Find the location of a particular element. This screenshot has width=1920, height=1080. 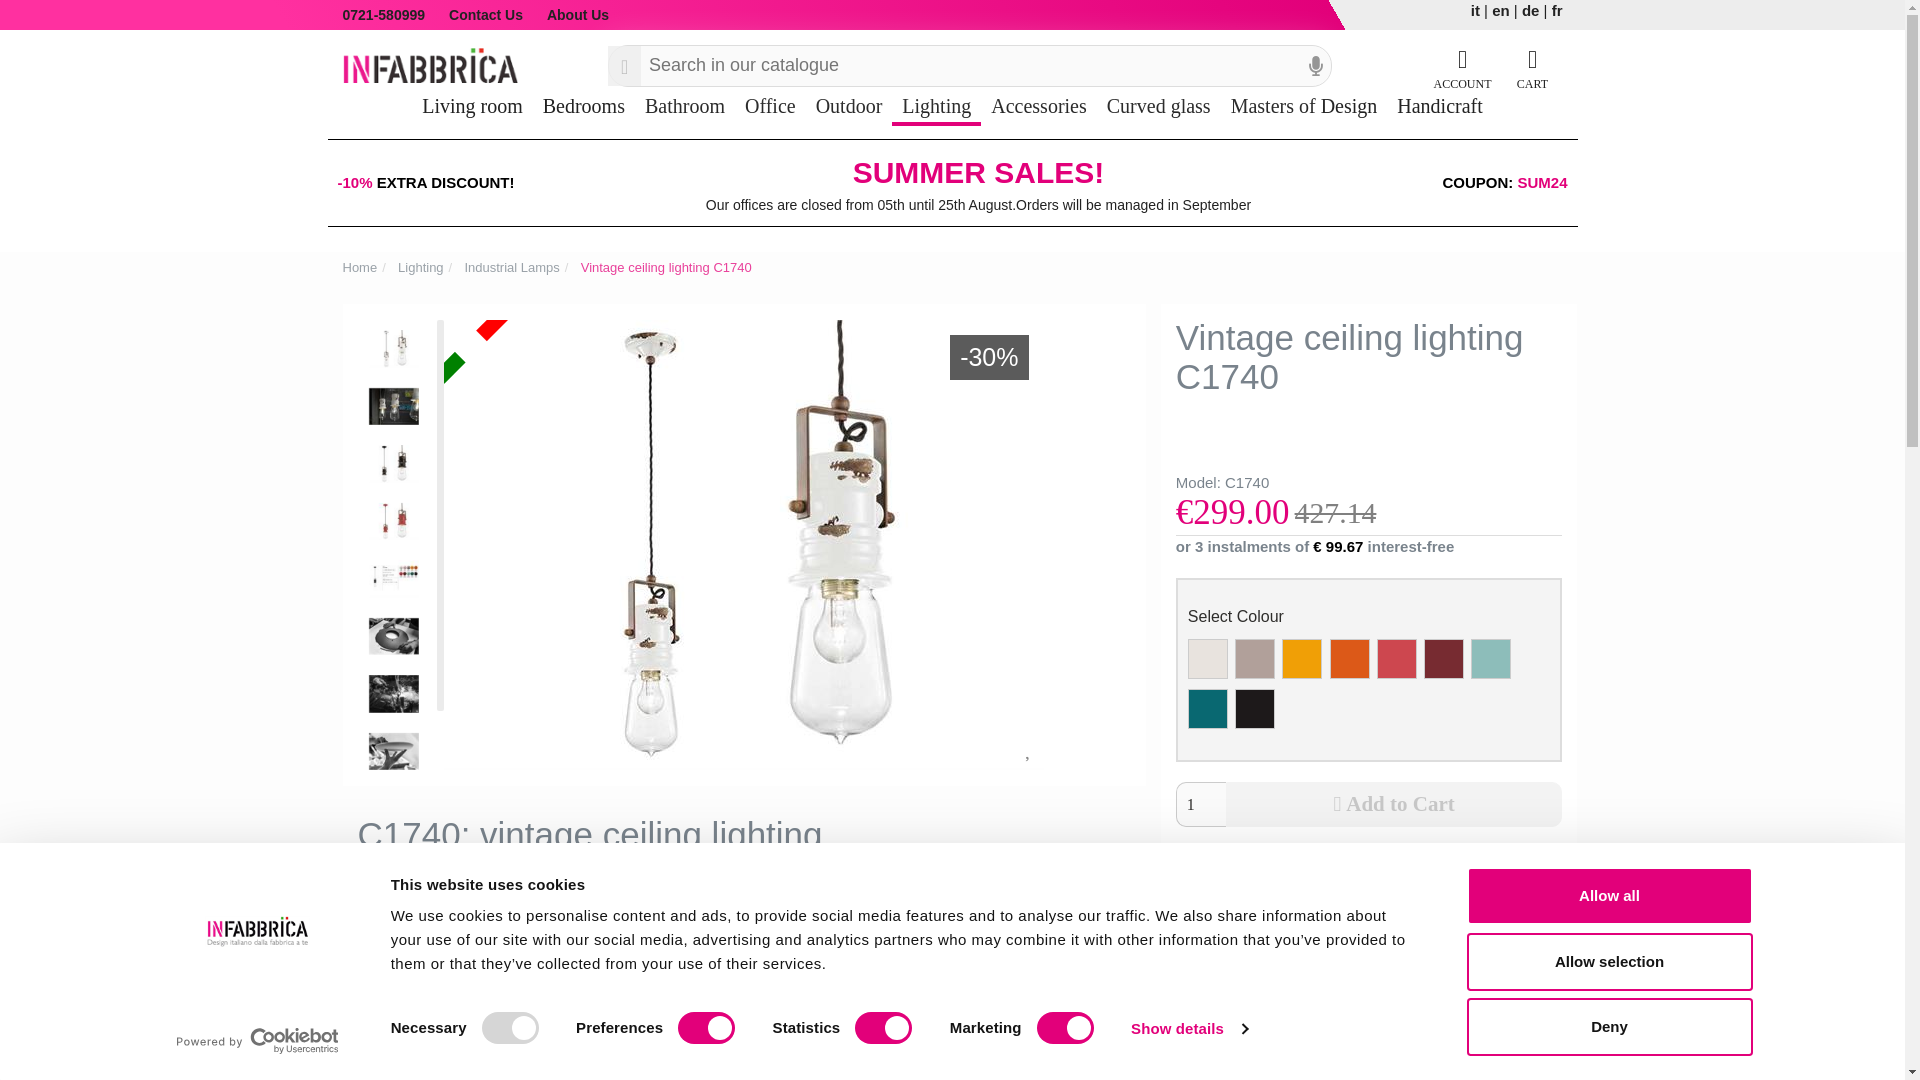

Contact Us is located at coordinates (486, 15).